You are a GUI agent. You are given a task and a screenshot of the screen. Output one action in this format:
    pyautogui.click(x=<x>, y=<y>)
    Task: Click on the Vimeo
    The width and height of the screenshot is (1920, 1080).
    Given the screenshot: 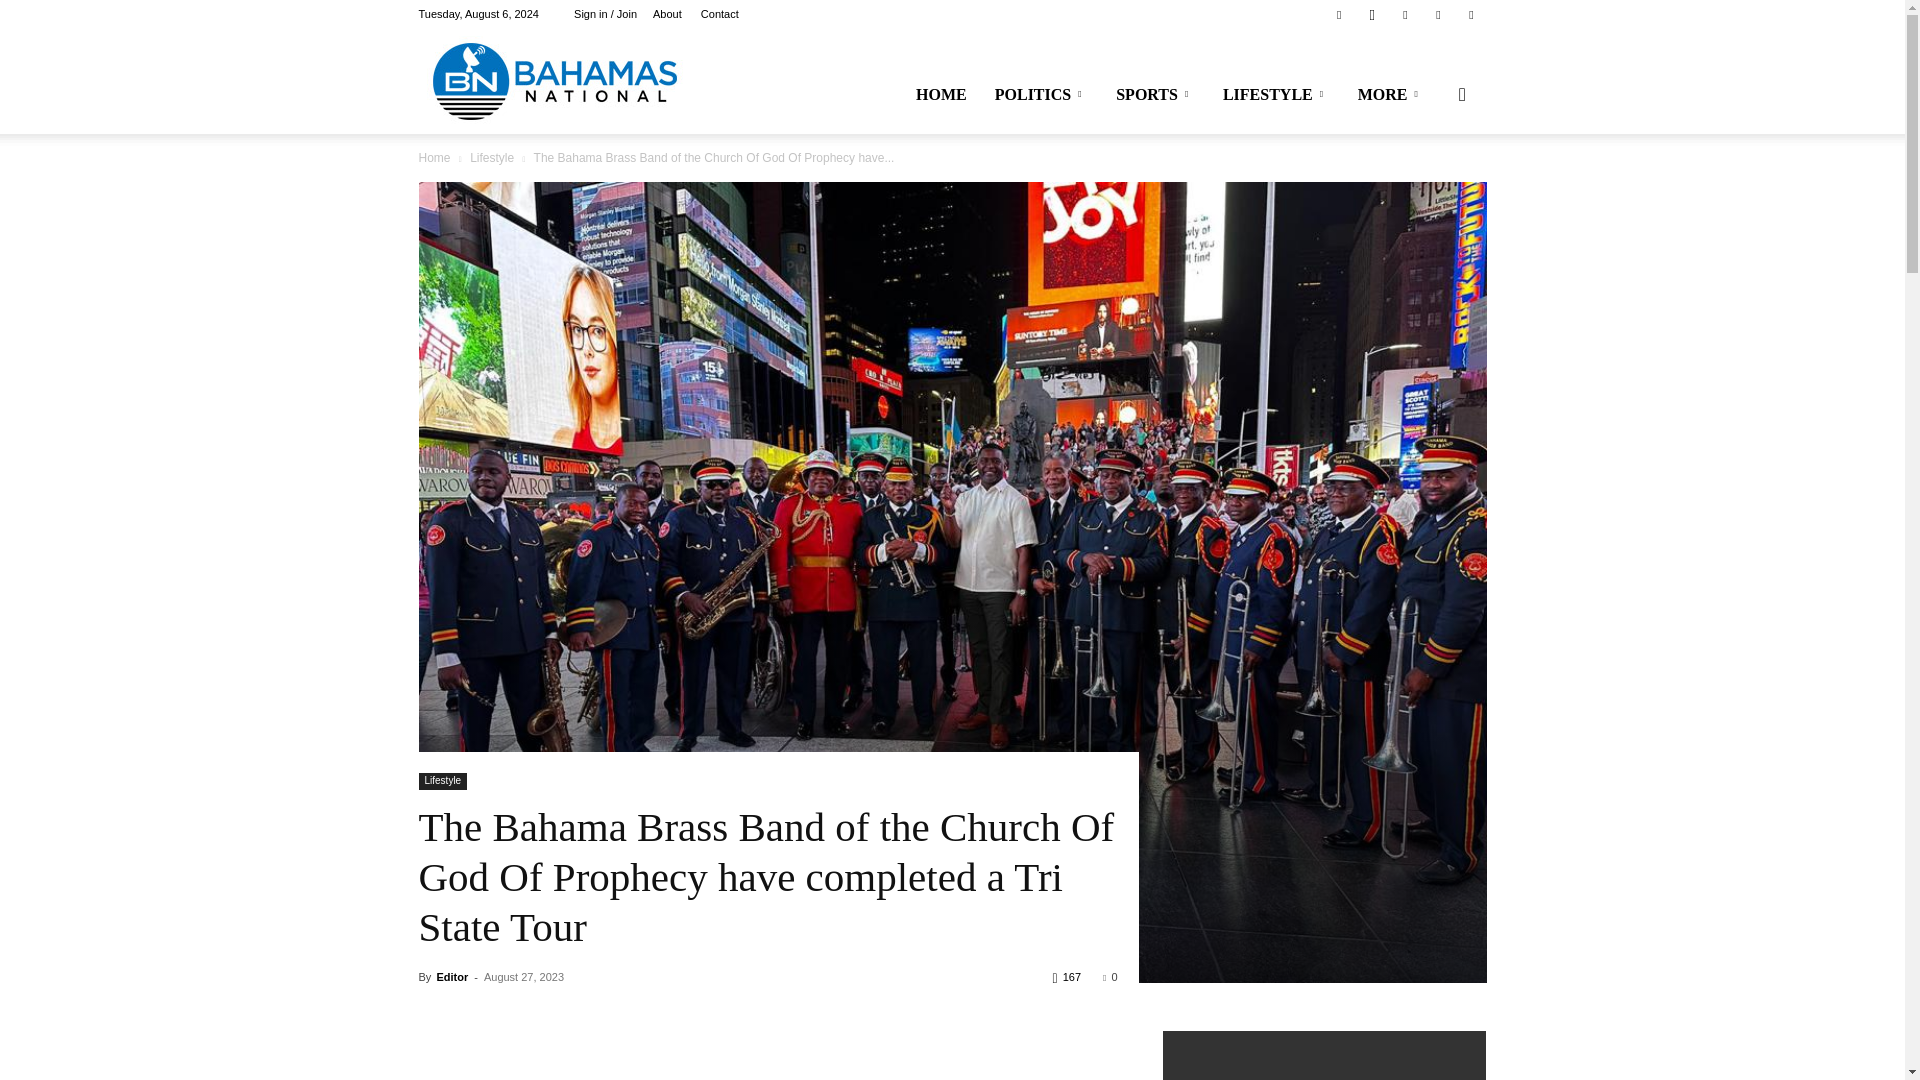 What is the action you would take?
    pyautogui.click(x=1438, y=14)
    